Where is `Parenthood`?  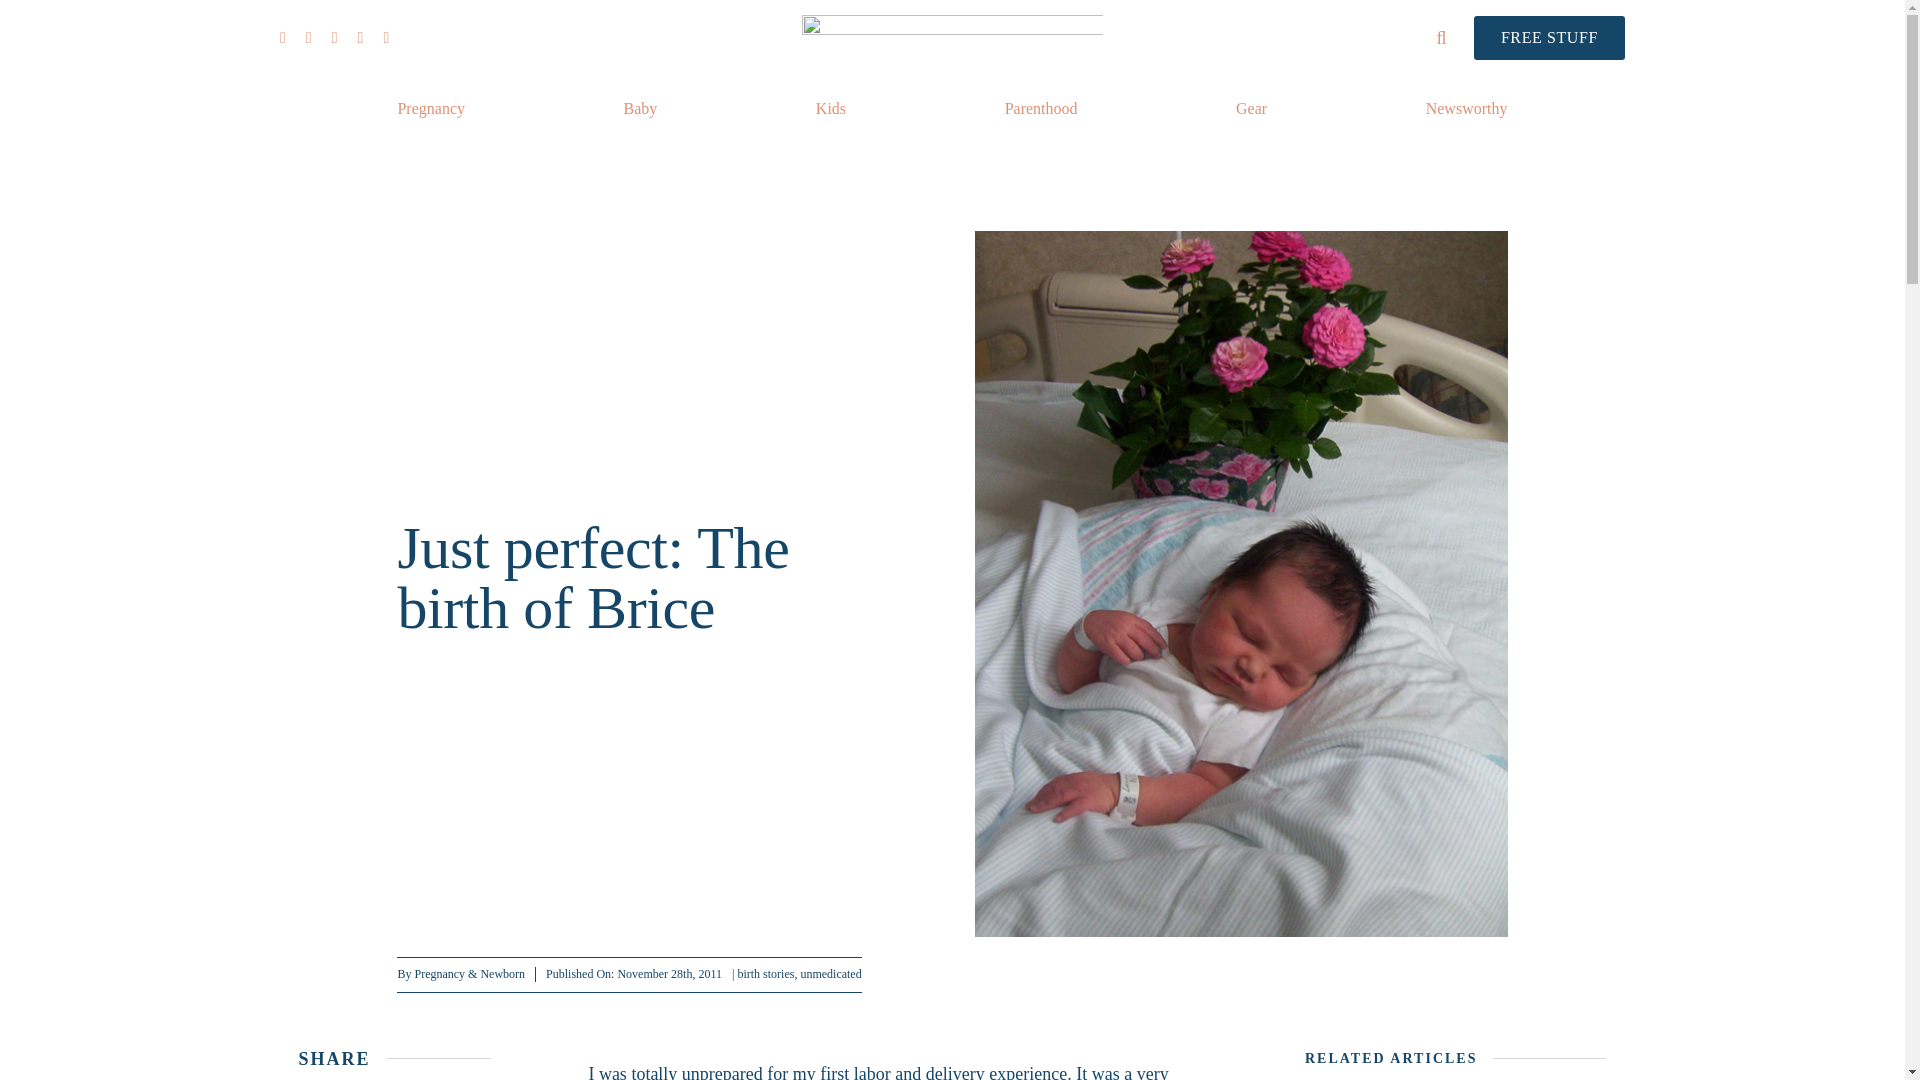
Parenthood is located at coordinates (1040, 108).